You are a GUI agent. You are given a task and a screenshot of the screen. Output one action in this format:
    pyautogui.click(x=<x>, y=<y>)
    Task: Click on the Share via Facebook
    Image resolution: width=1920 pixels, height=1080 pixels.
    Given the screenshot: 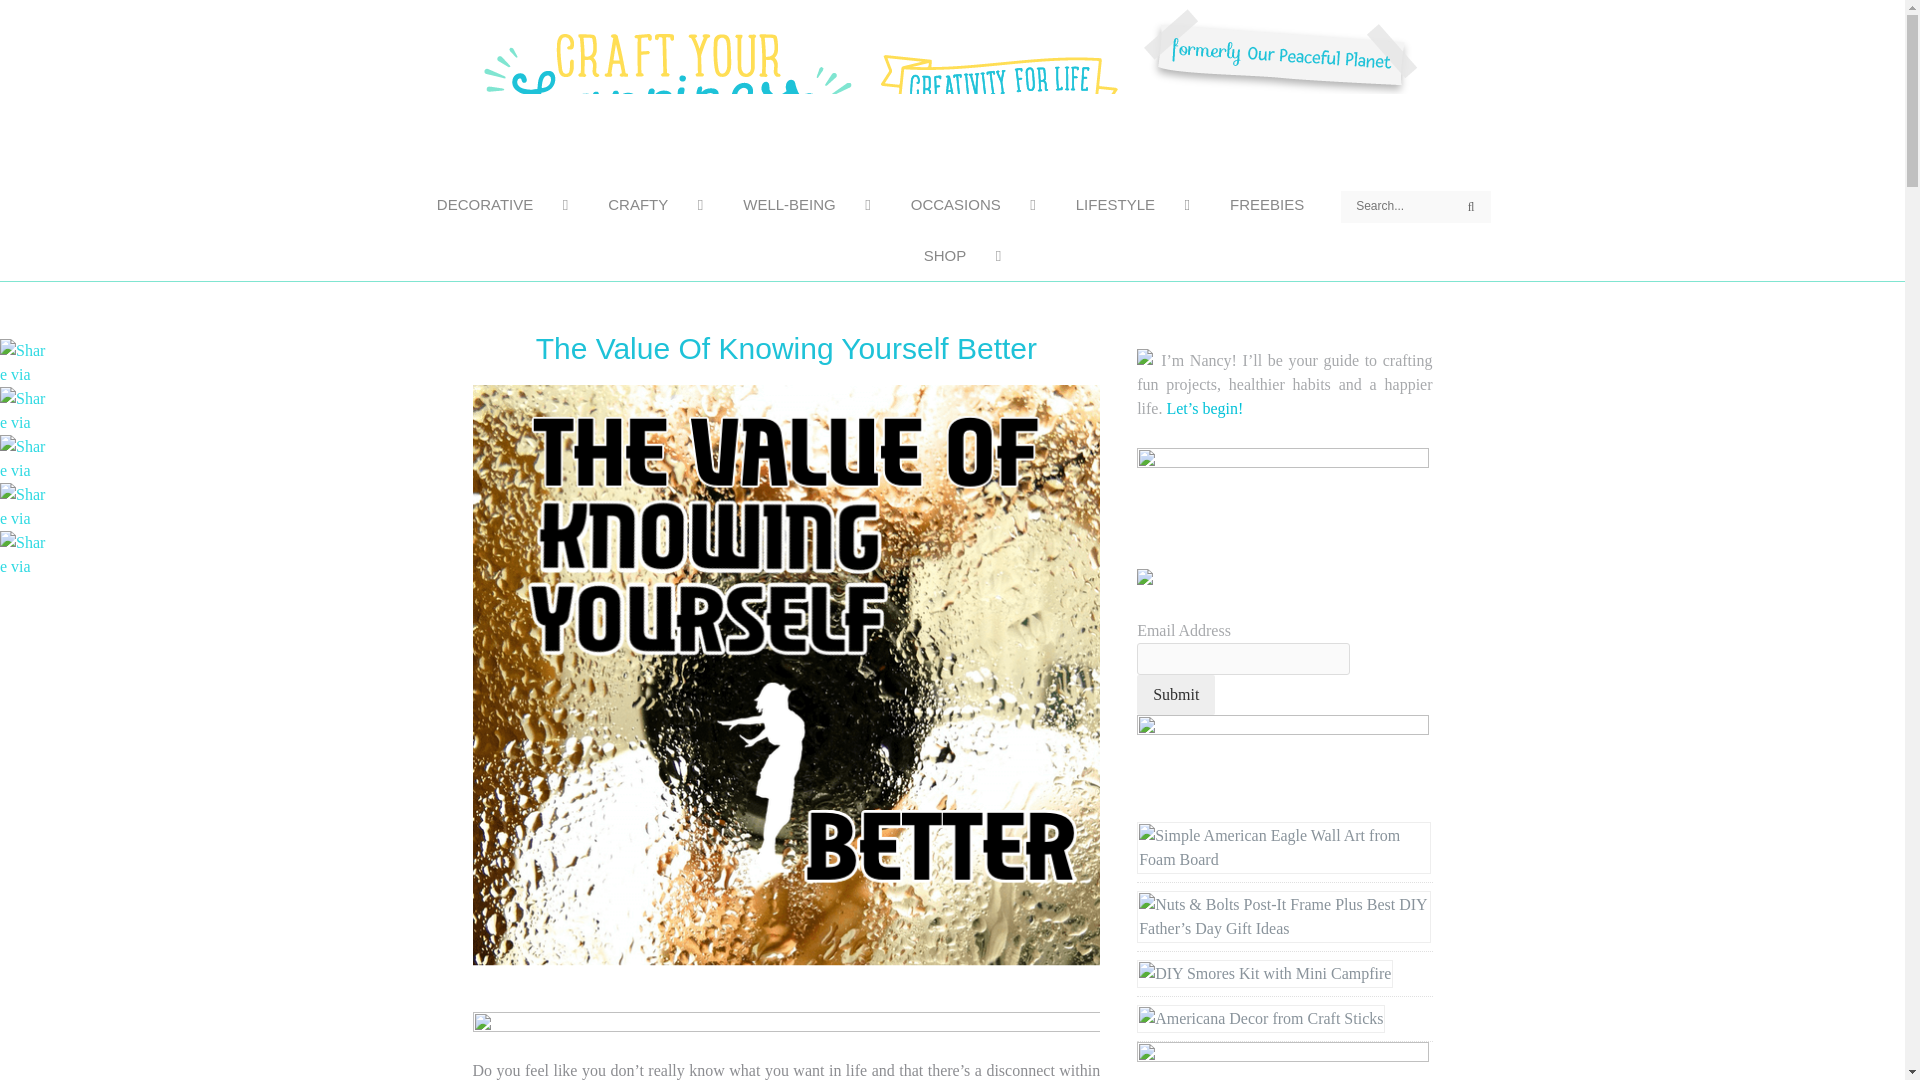 What is the action you would take?
    pyautogui.click(x=24, y=408)
    